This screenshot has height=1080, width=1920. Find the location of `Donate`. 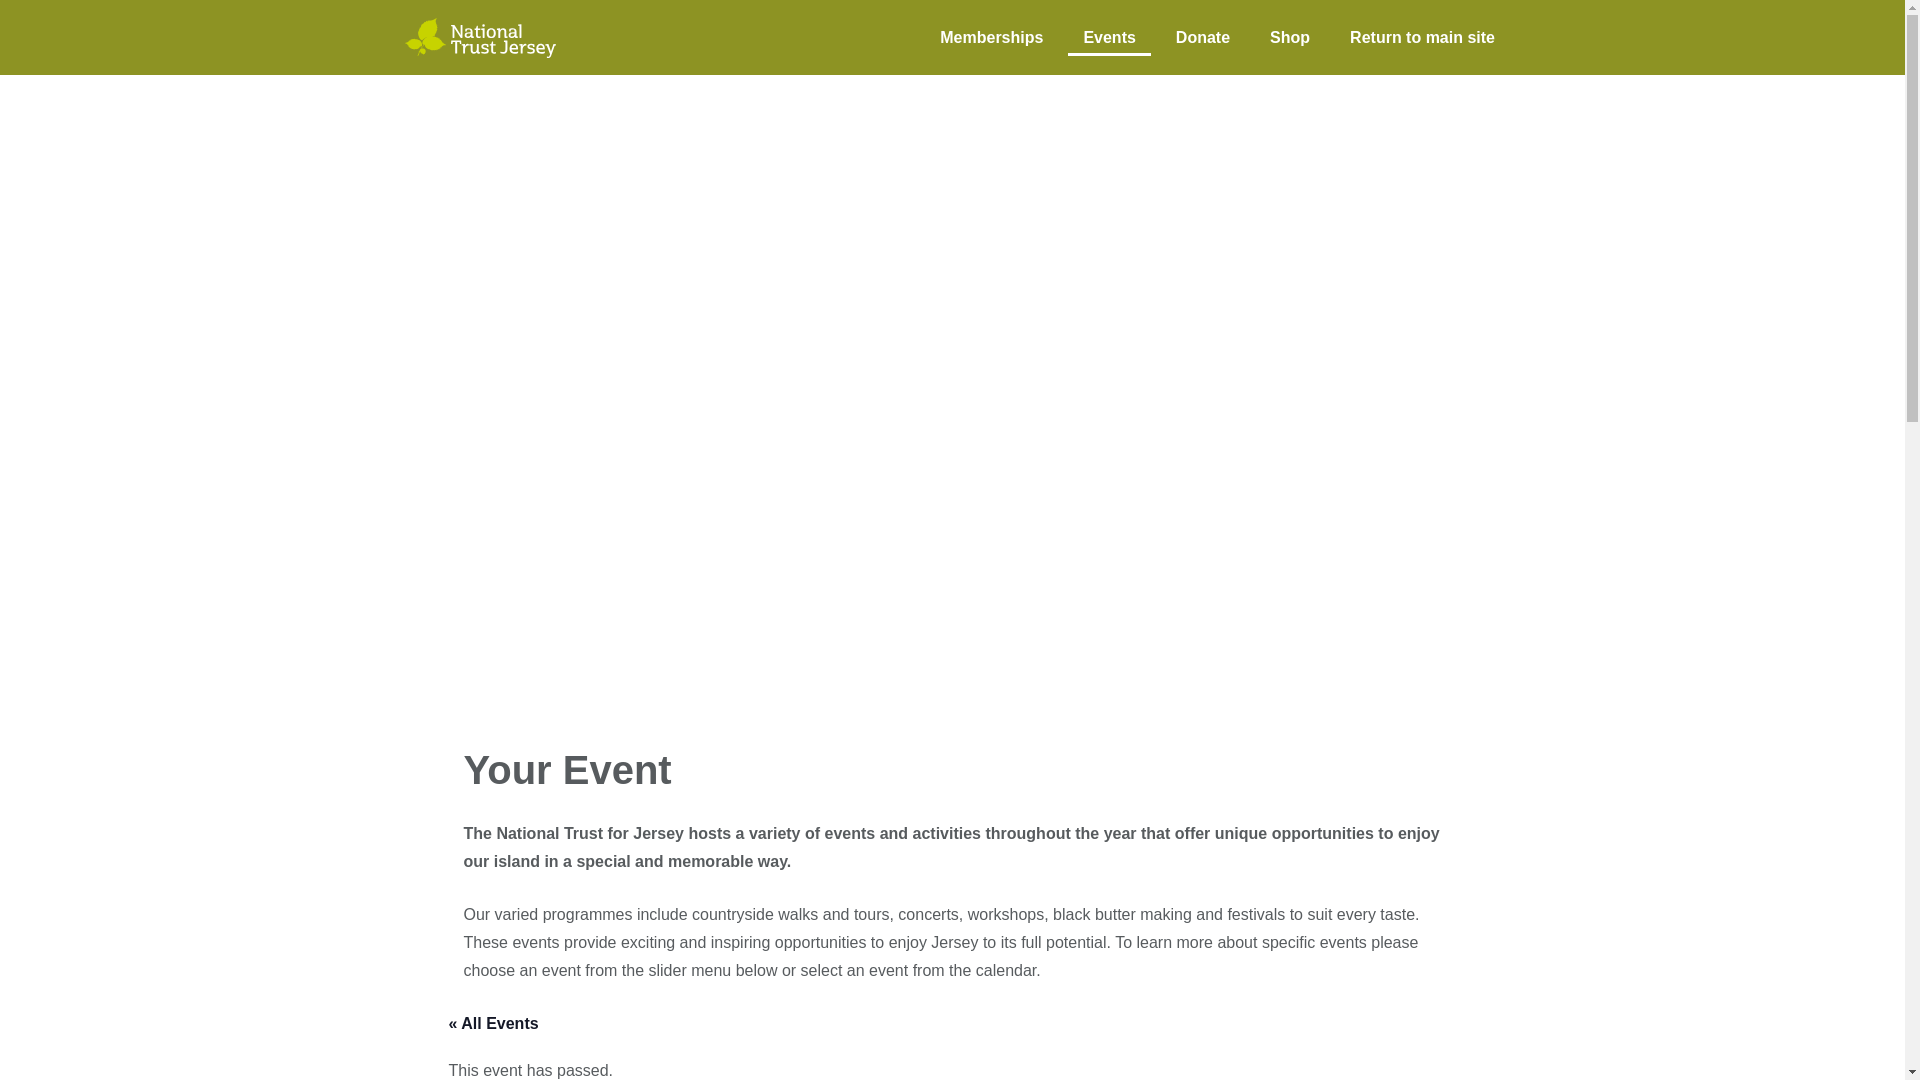

Donate is located at coordinates (1202, 36).